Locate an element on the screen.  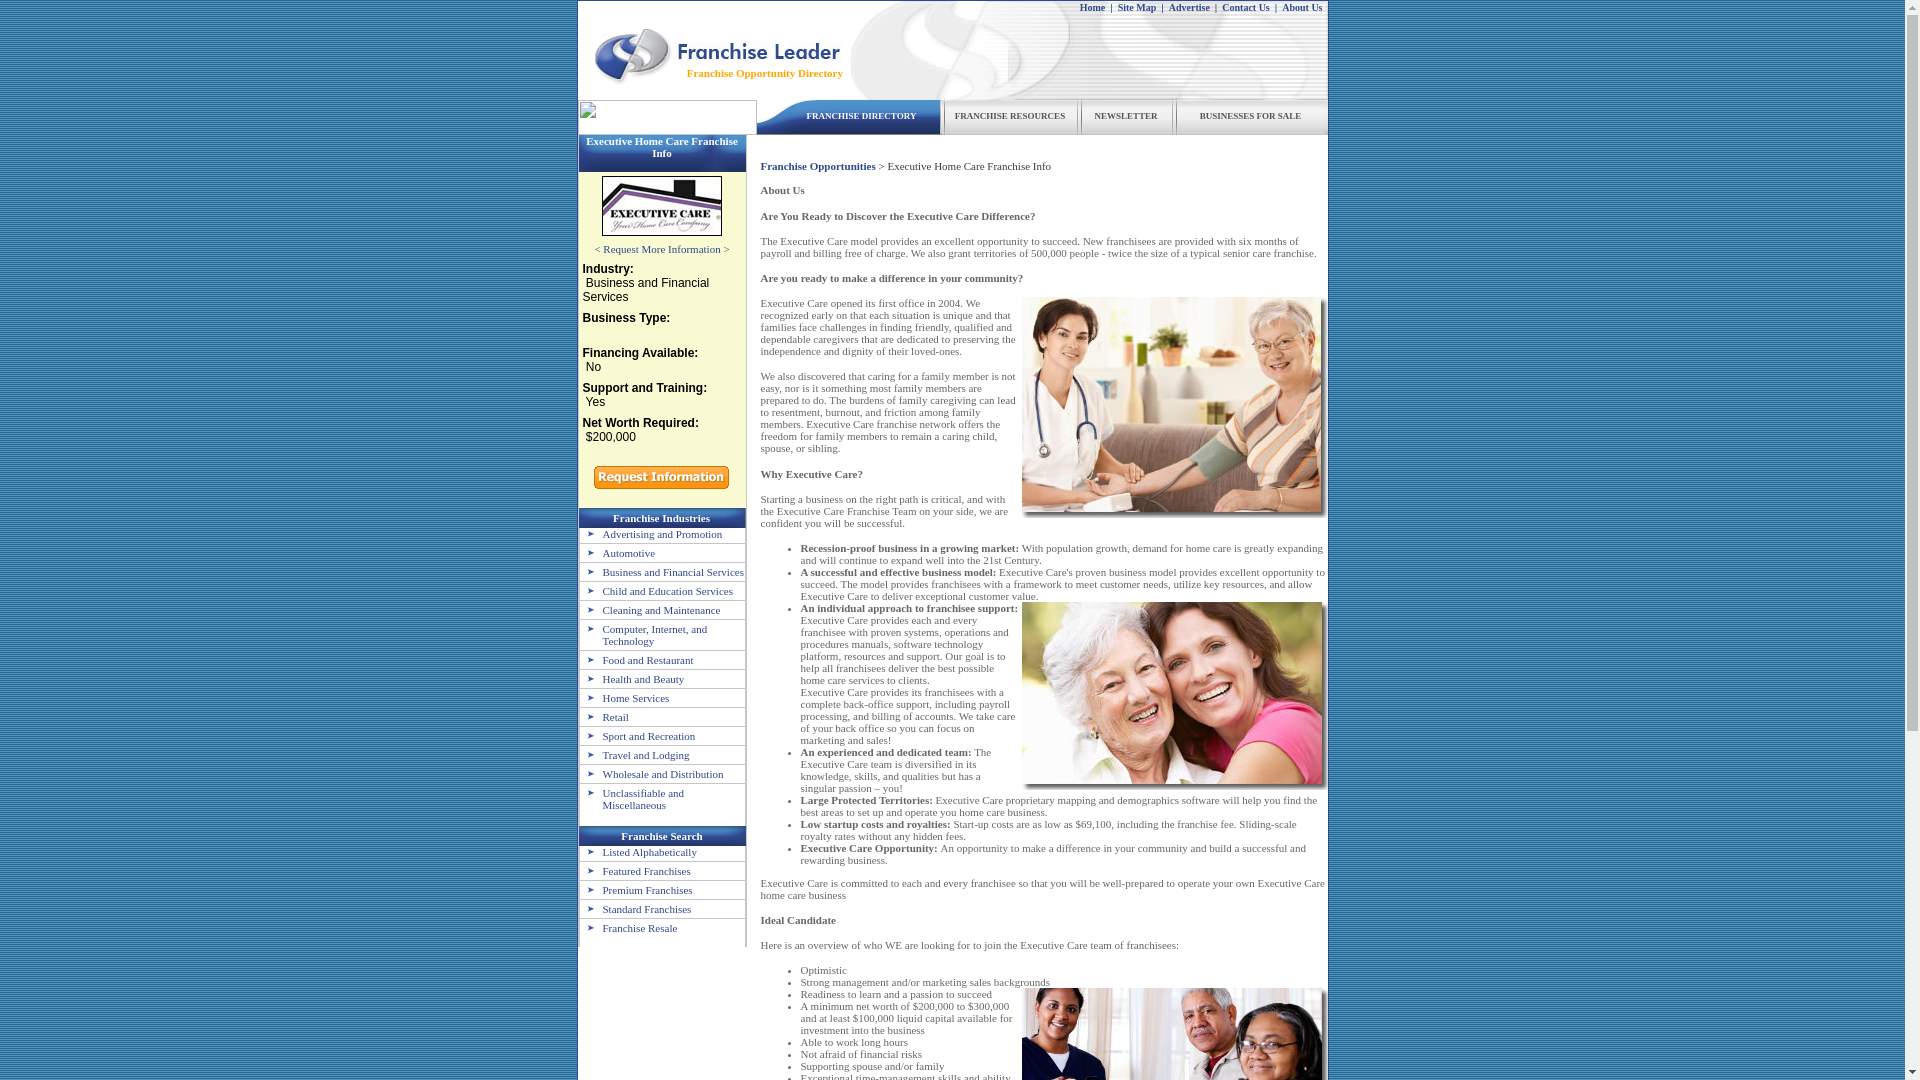
Home is located at coordinates (1092, 7).